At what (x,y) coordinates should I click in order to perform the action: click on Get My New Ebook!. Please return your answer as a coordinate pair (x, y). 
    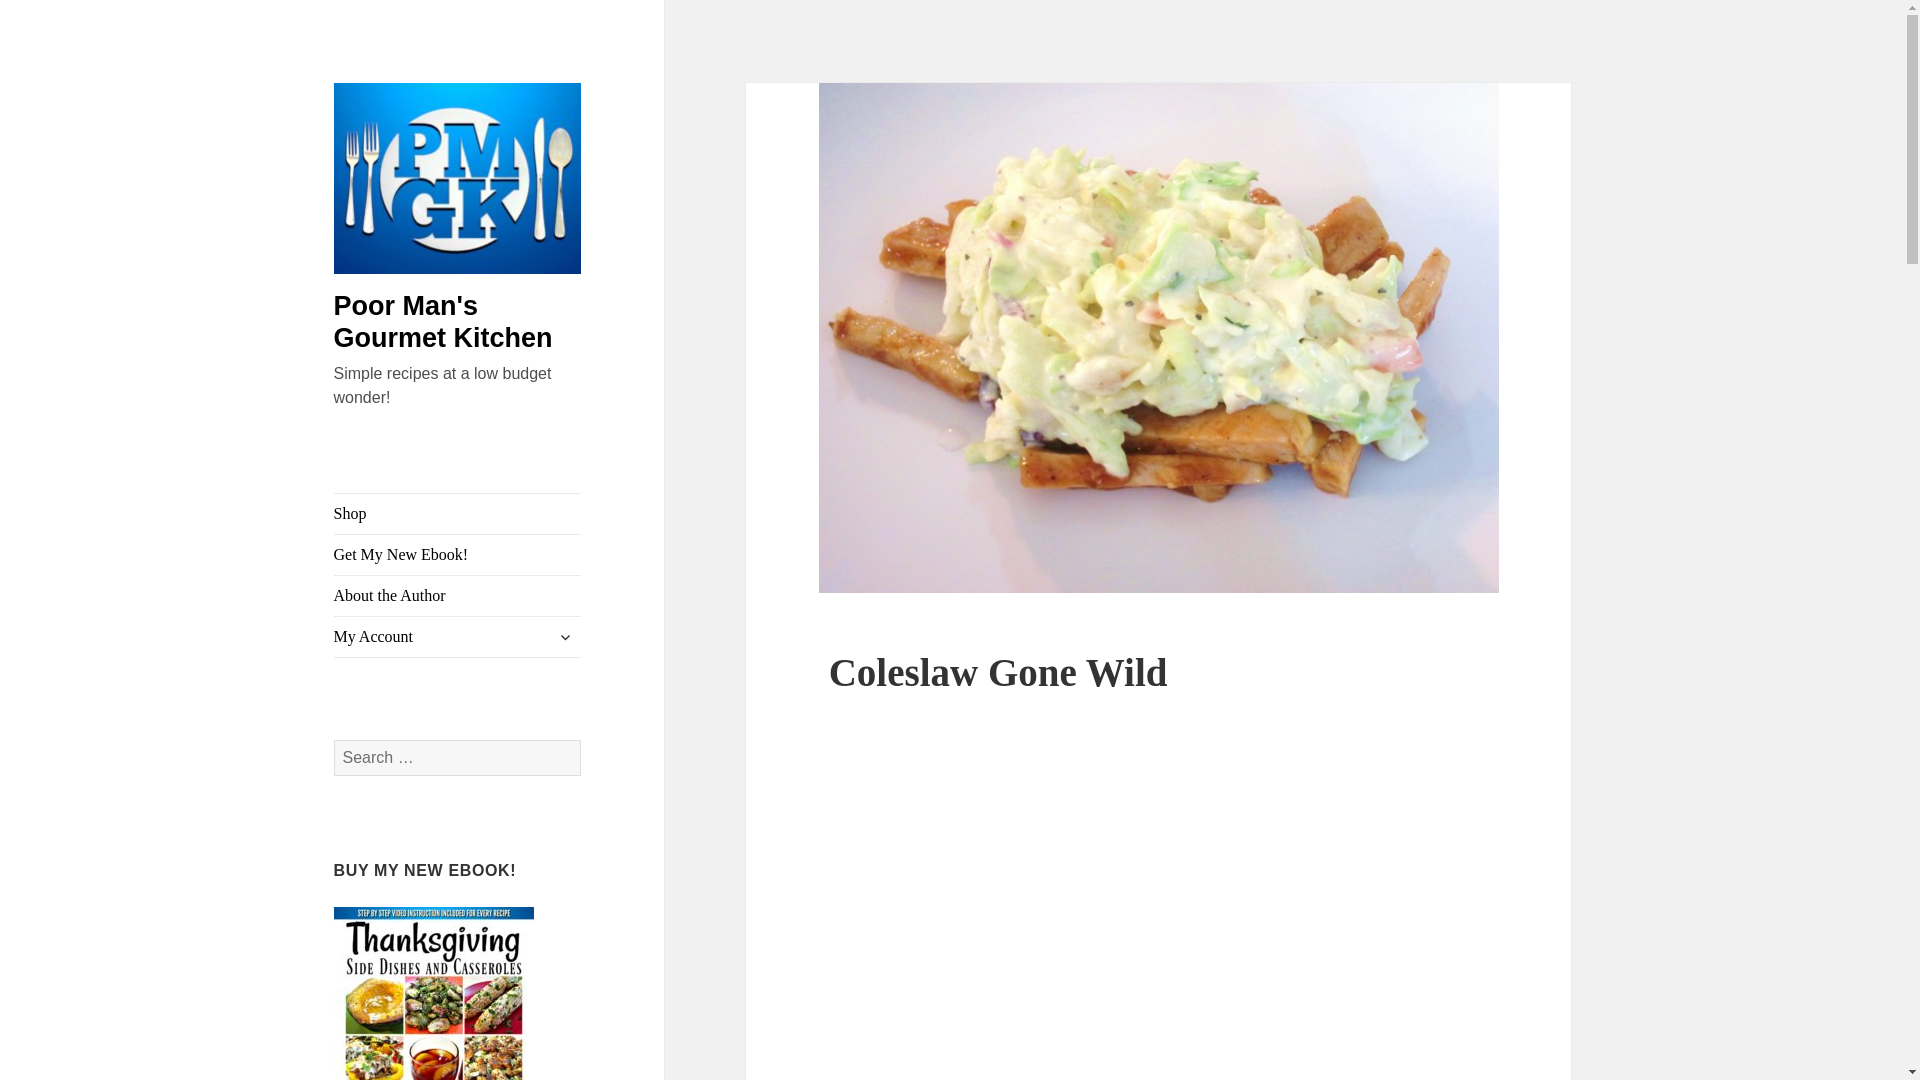
    Looking at the image, I should click on (458, 554).